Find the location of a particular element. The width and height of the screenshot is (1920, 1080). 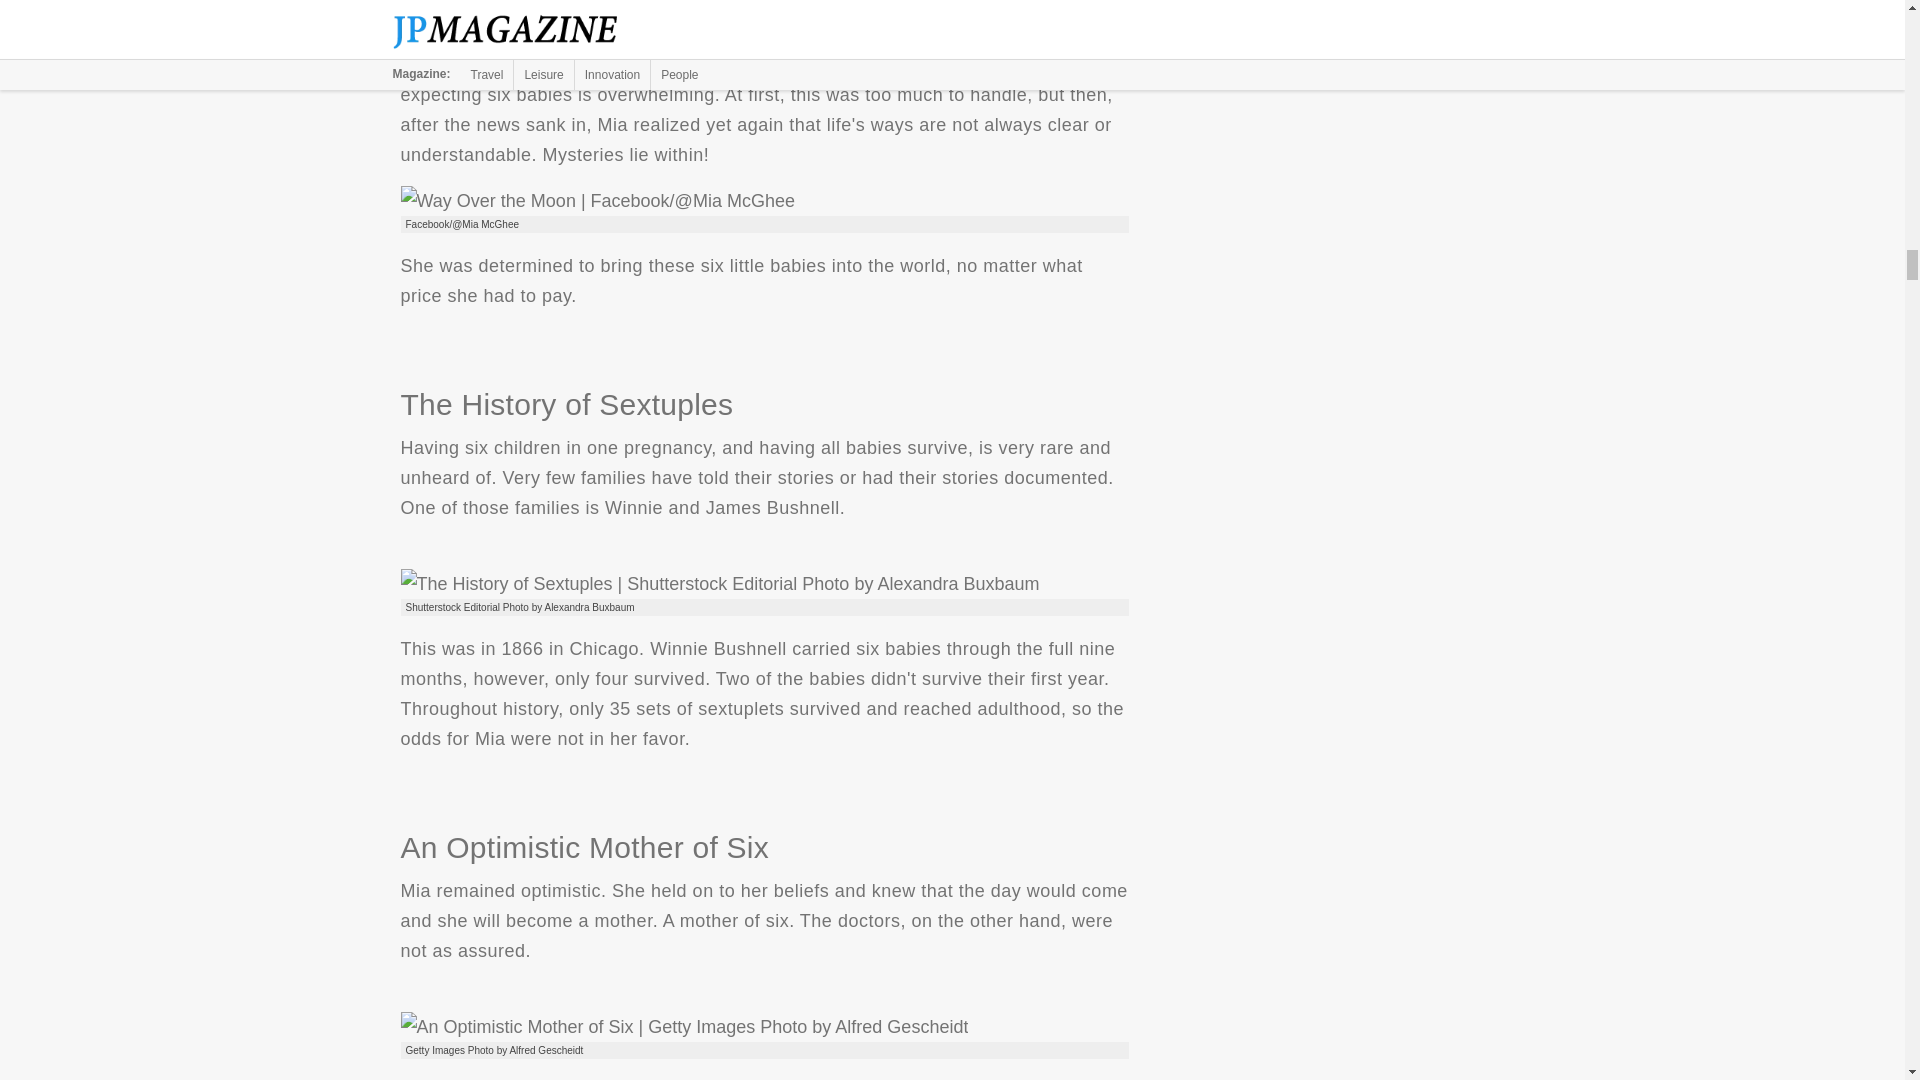

Way Over the Moon is located at coordinates (596, 200).